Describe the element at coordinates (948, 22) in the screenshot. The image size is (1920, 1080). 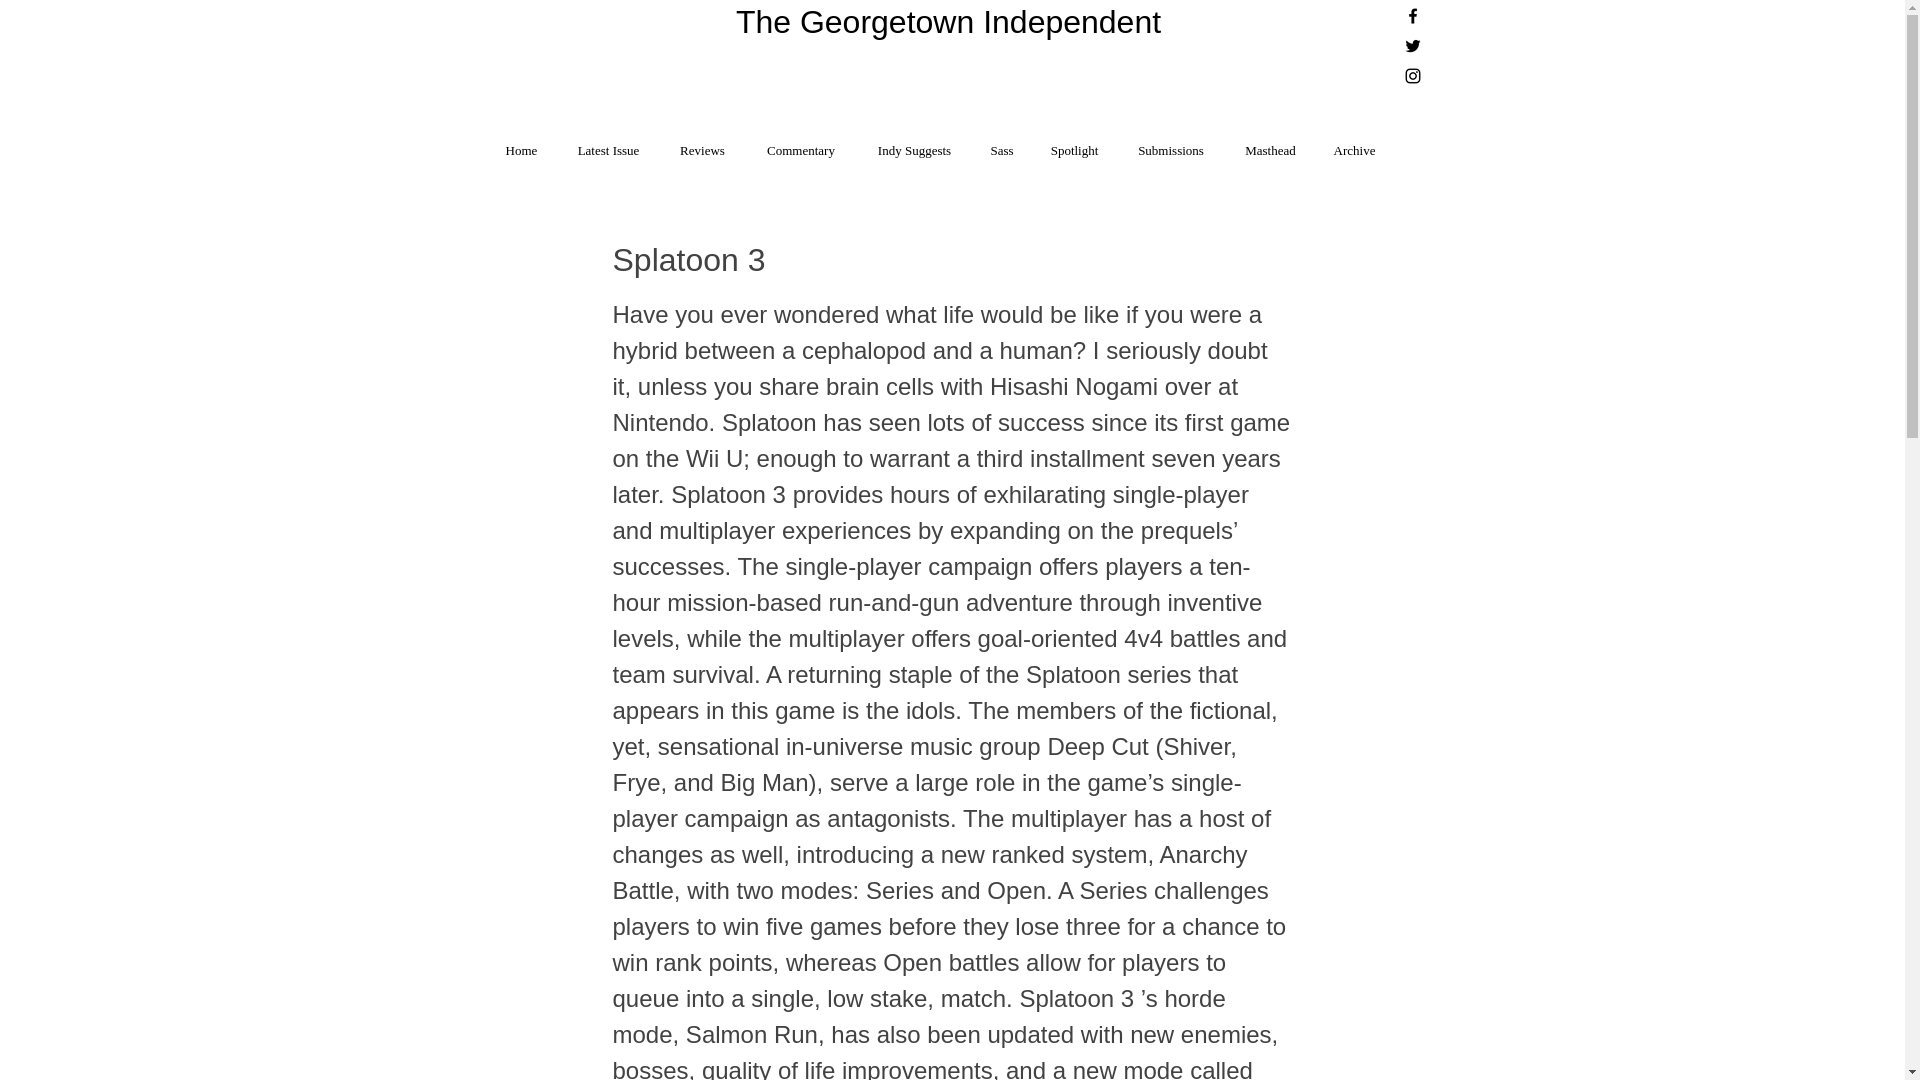
I see `The Georgetown Independent` at that location.